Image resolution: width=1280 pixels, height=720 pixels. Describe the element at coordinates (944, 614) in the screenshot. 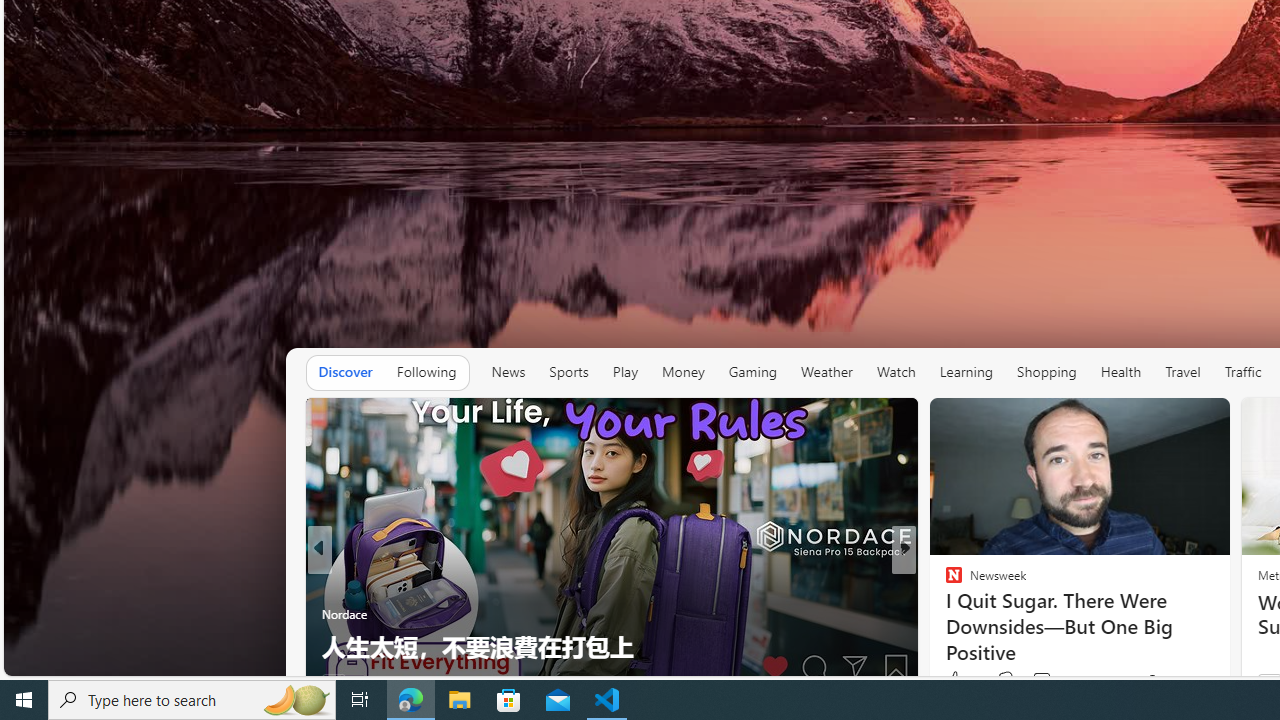

I see `SlashGear` at that location.